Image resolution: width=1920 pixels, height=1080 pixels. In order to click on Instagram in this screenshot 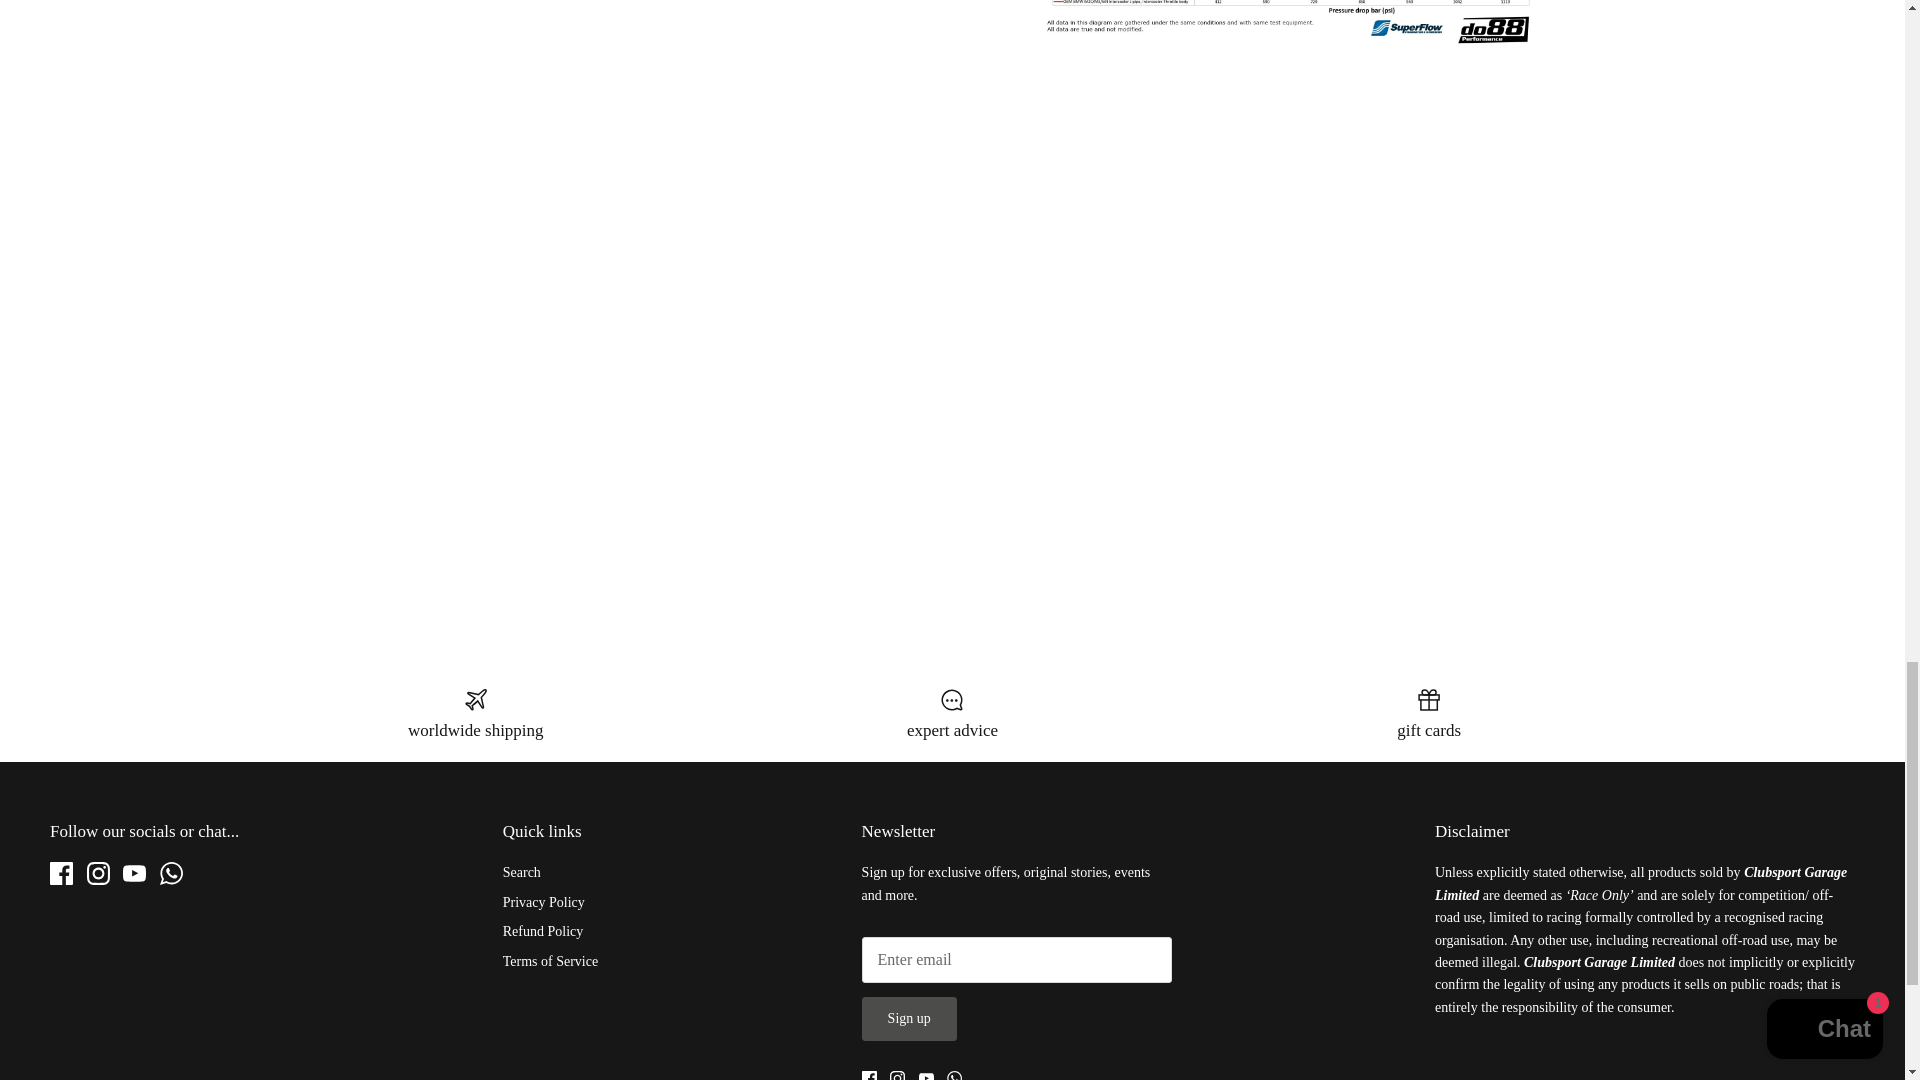, I will do `click(897, 1076)`.